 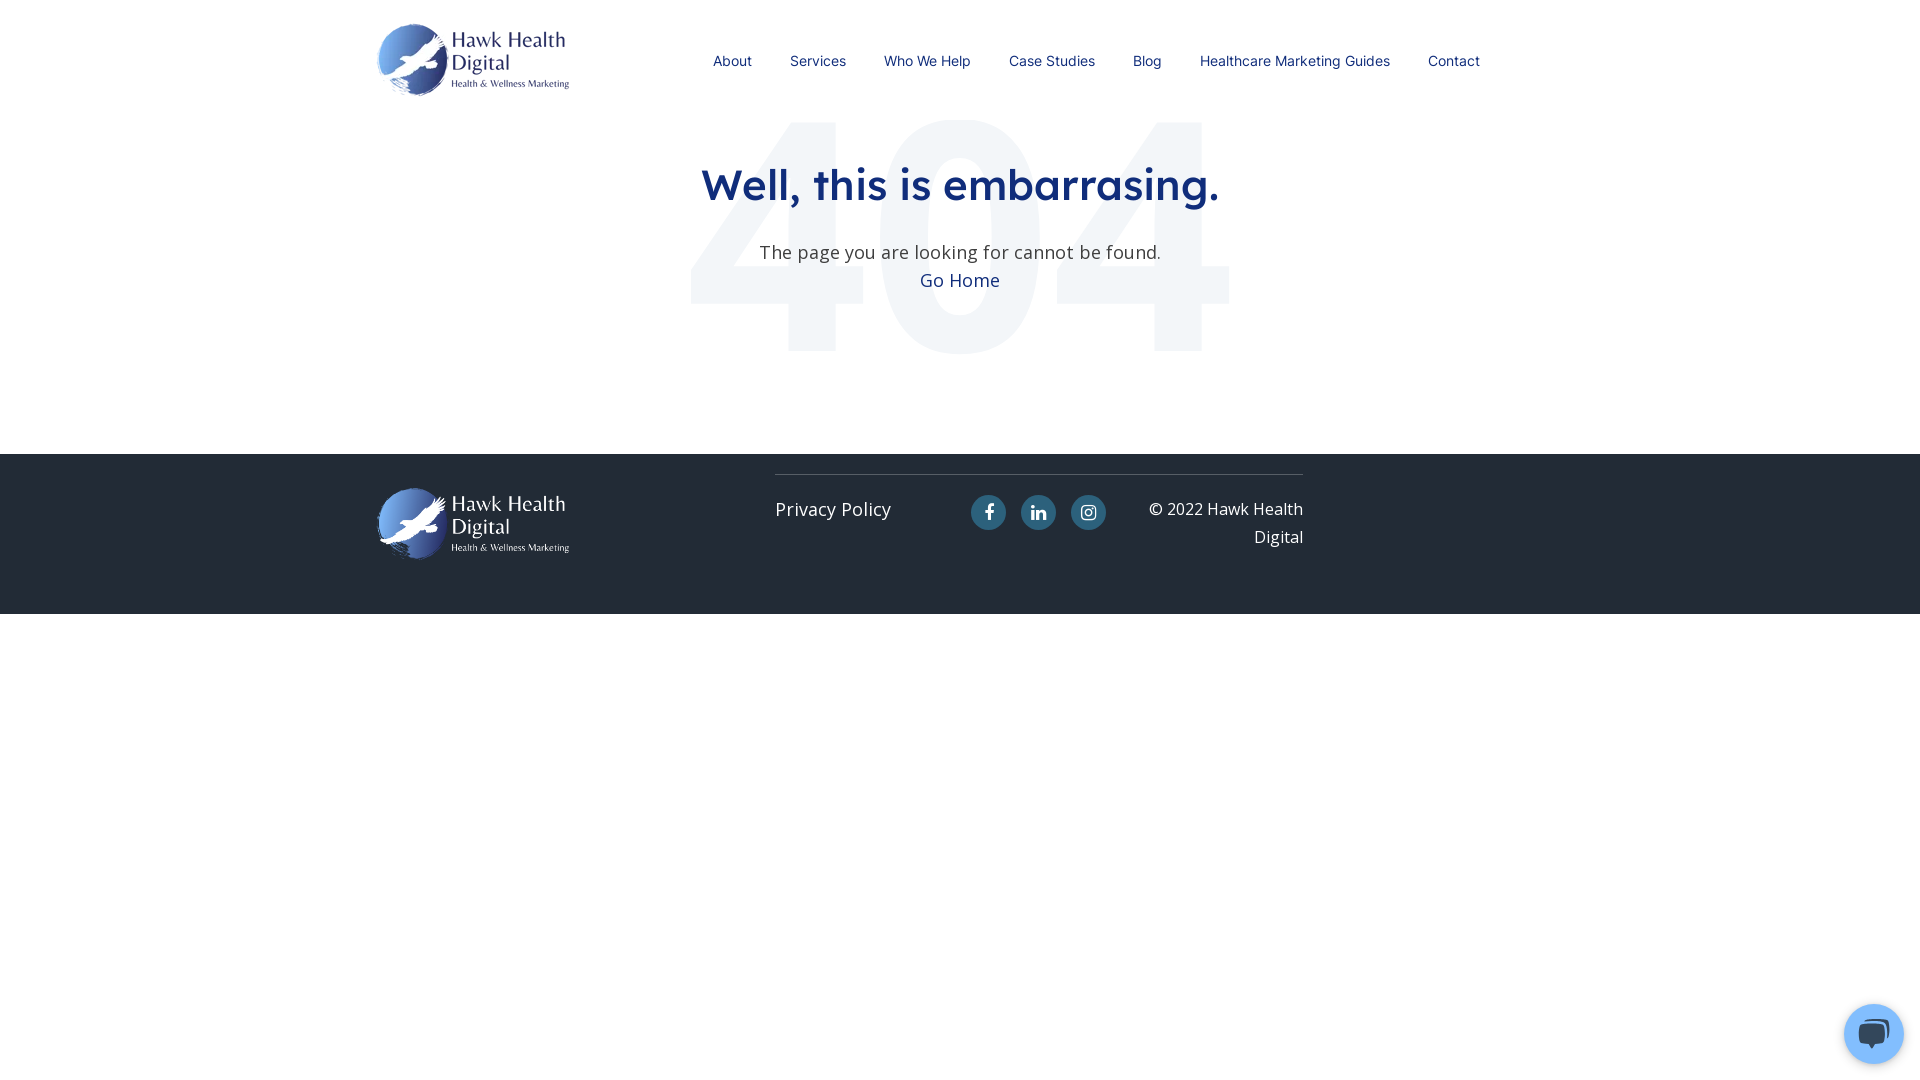 What do you see at coordinates (928, 60) in the screenshot?
I see `Who We Help` at bounding box center [928, 60].